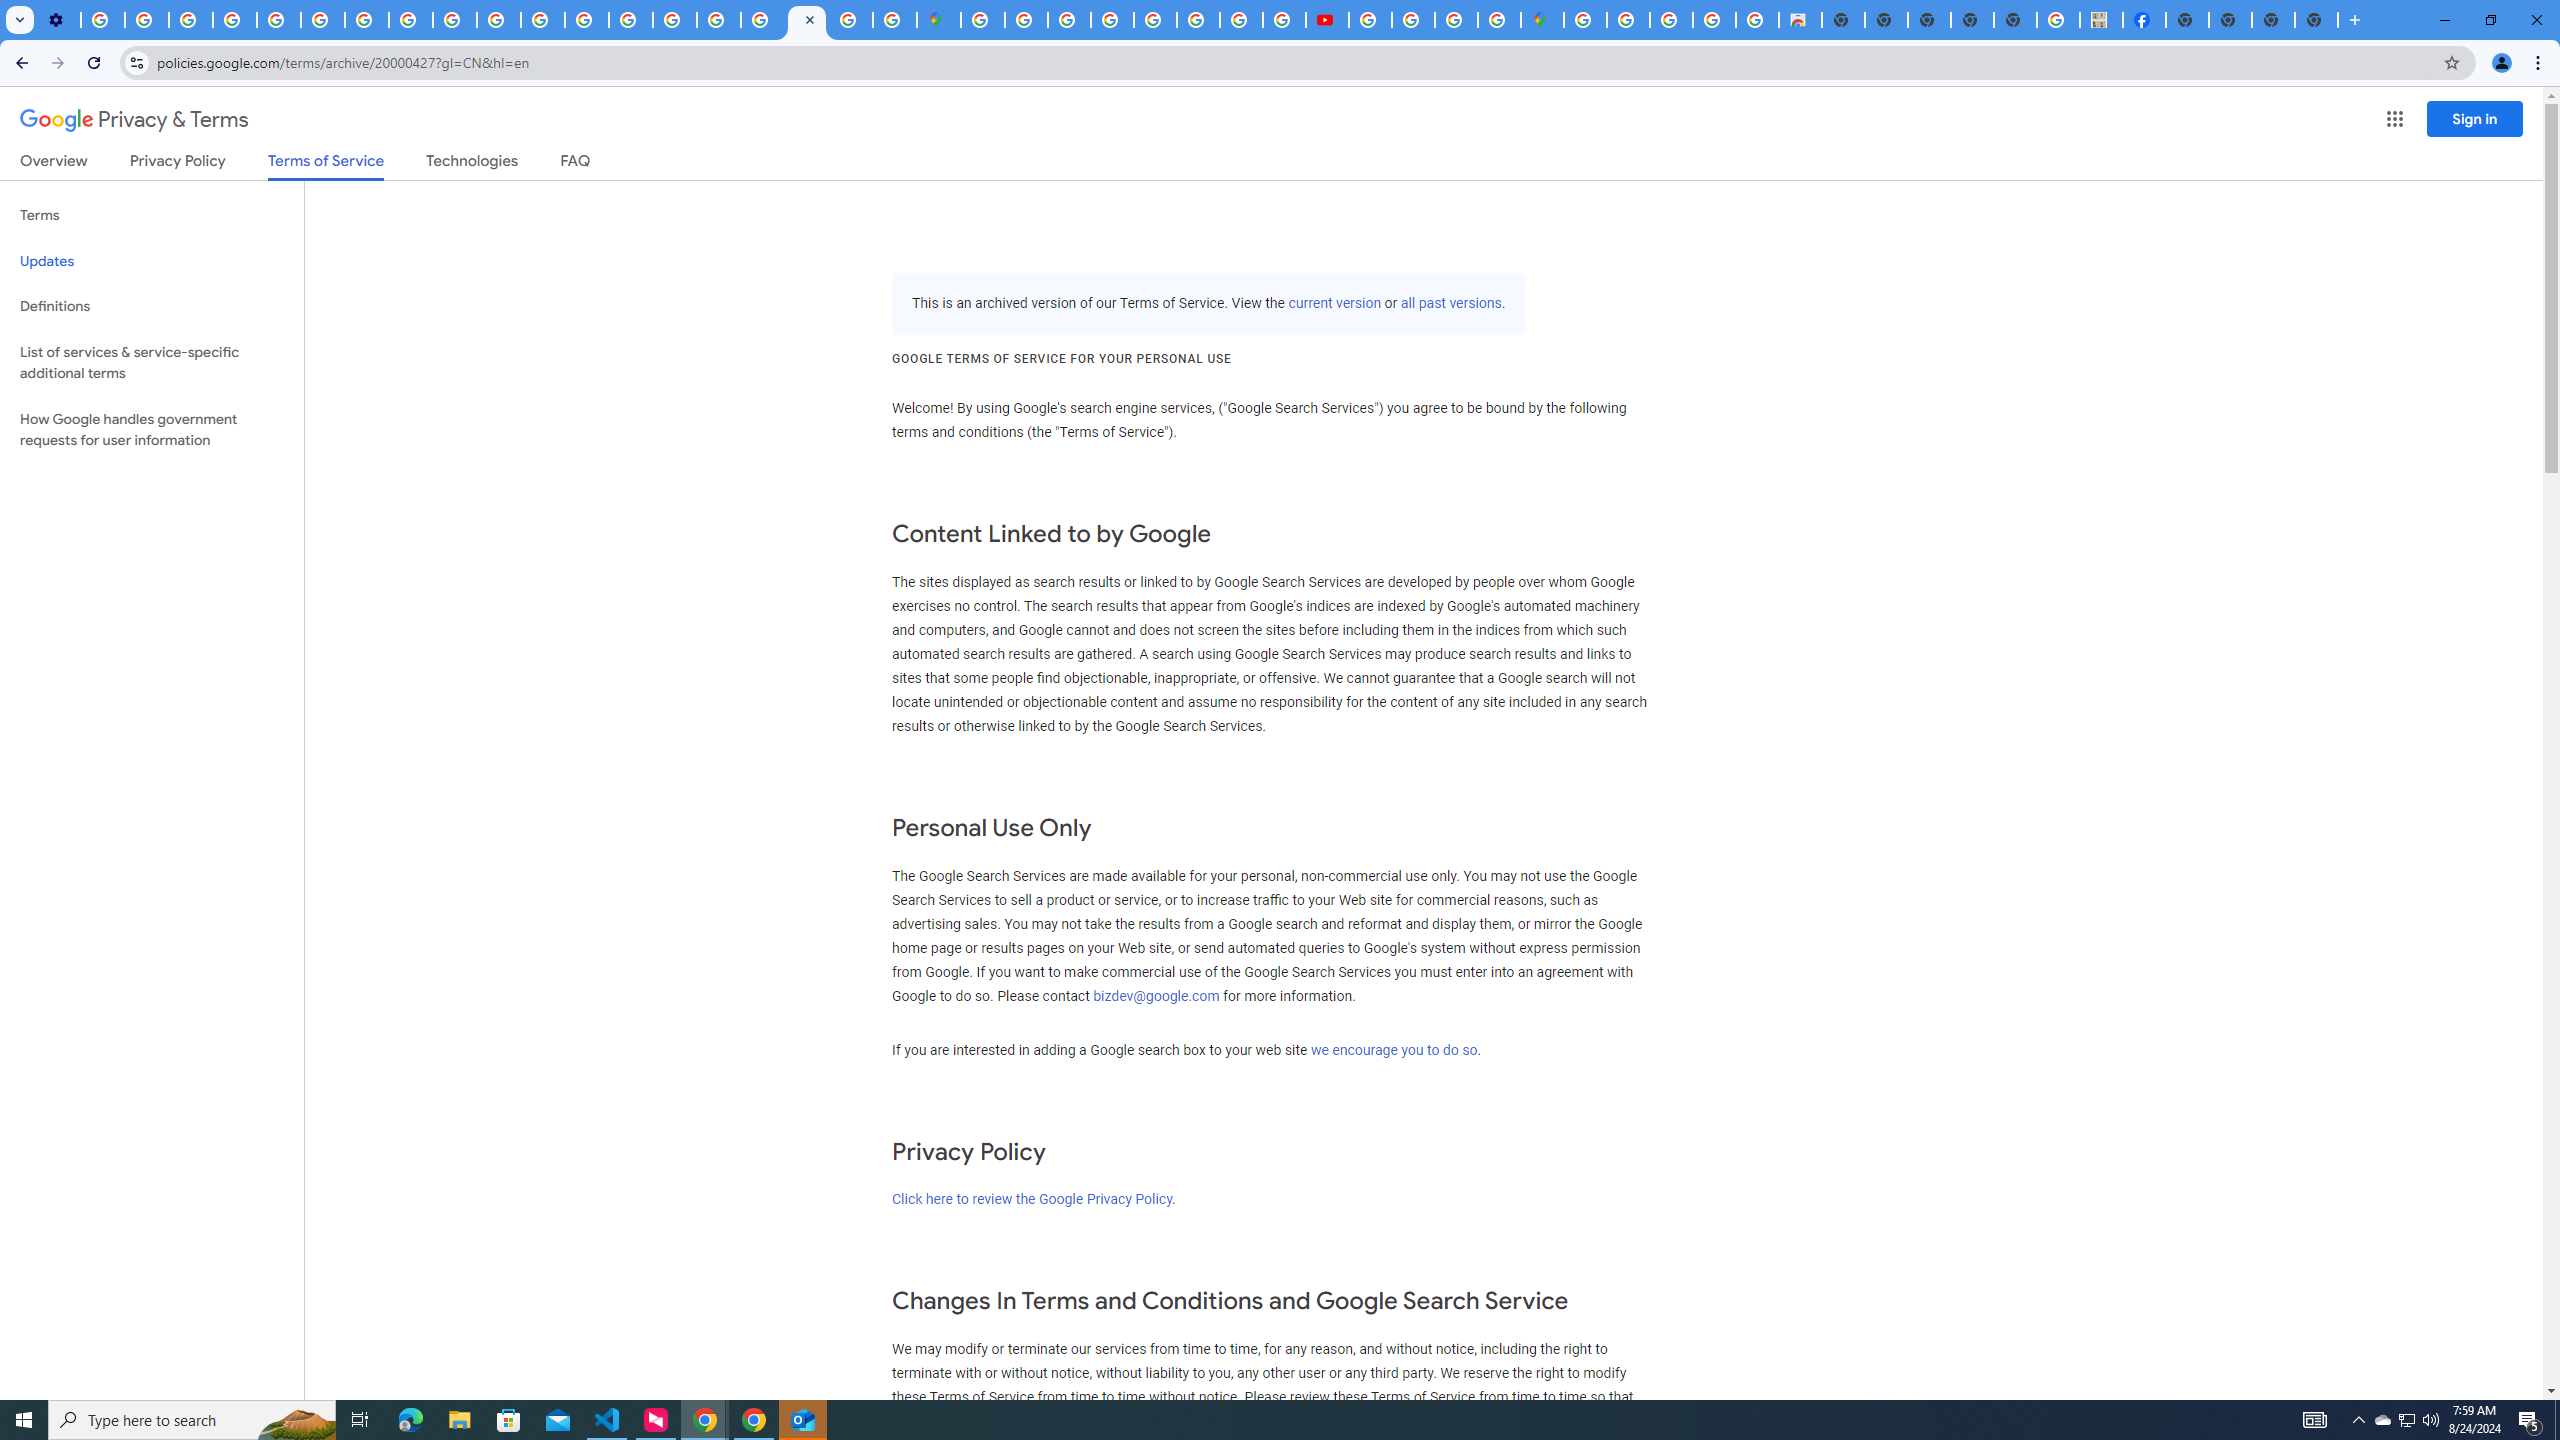  What do you see at coordinates (586, 20) in the screenshot?
I see `Privacy Help Center - Policies Help` at bounding box center [586, 20].